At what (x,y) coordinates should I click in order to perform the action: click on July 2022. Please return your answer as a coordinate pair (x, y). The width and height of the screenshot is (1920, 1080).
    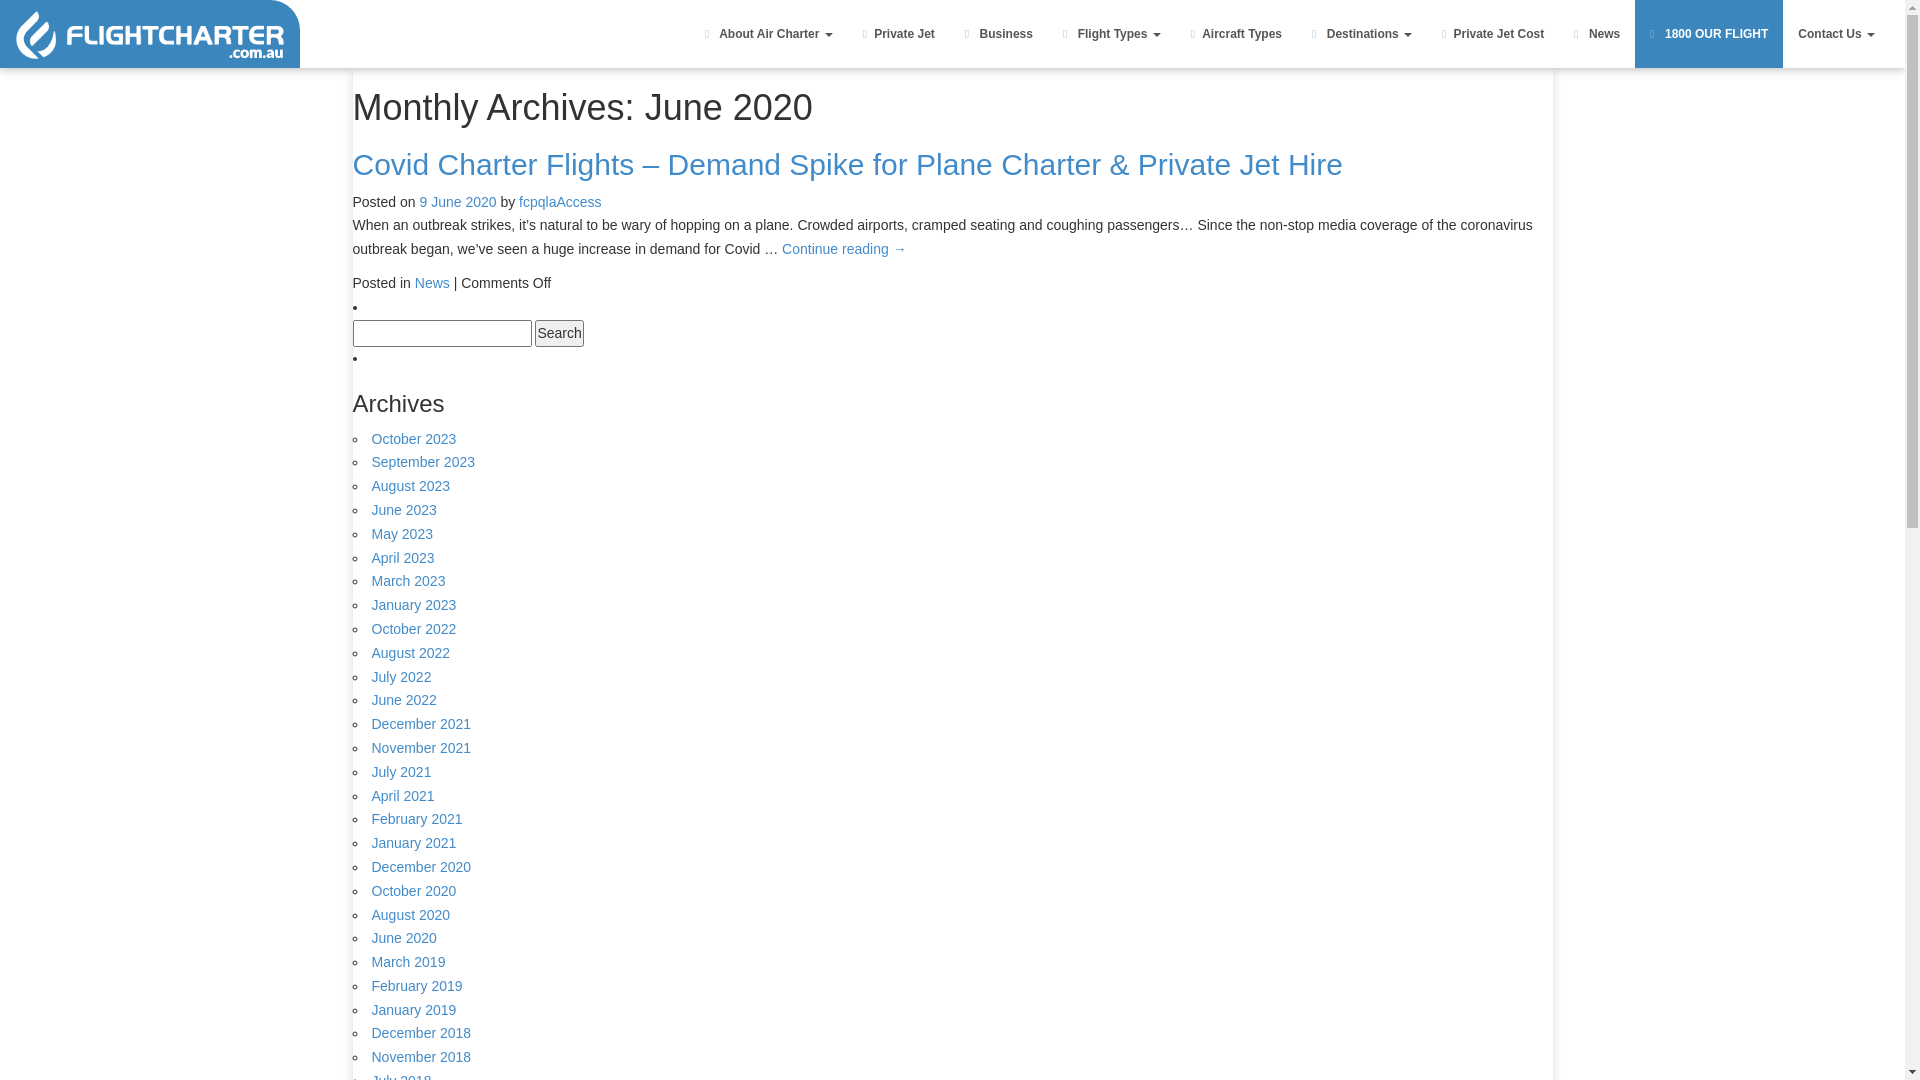
    Looking at the image, I should click on (402, 677).